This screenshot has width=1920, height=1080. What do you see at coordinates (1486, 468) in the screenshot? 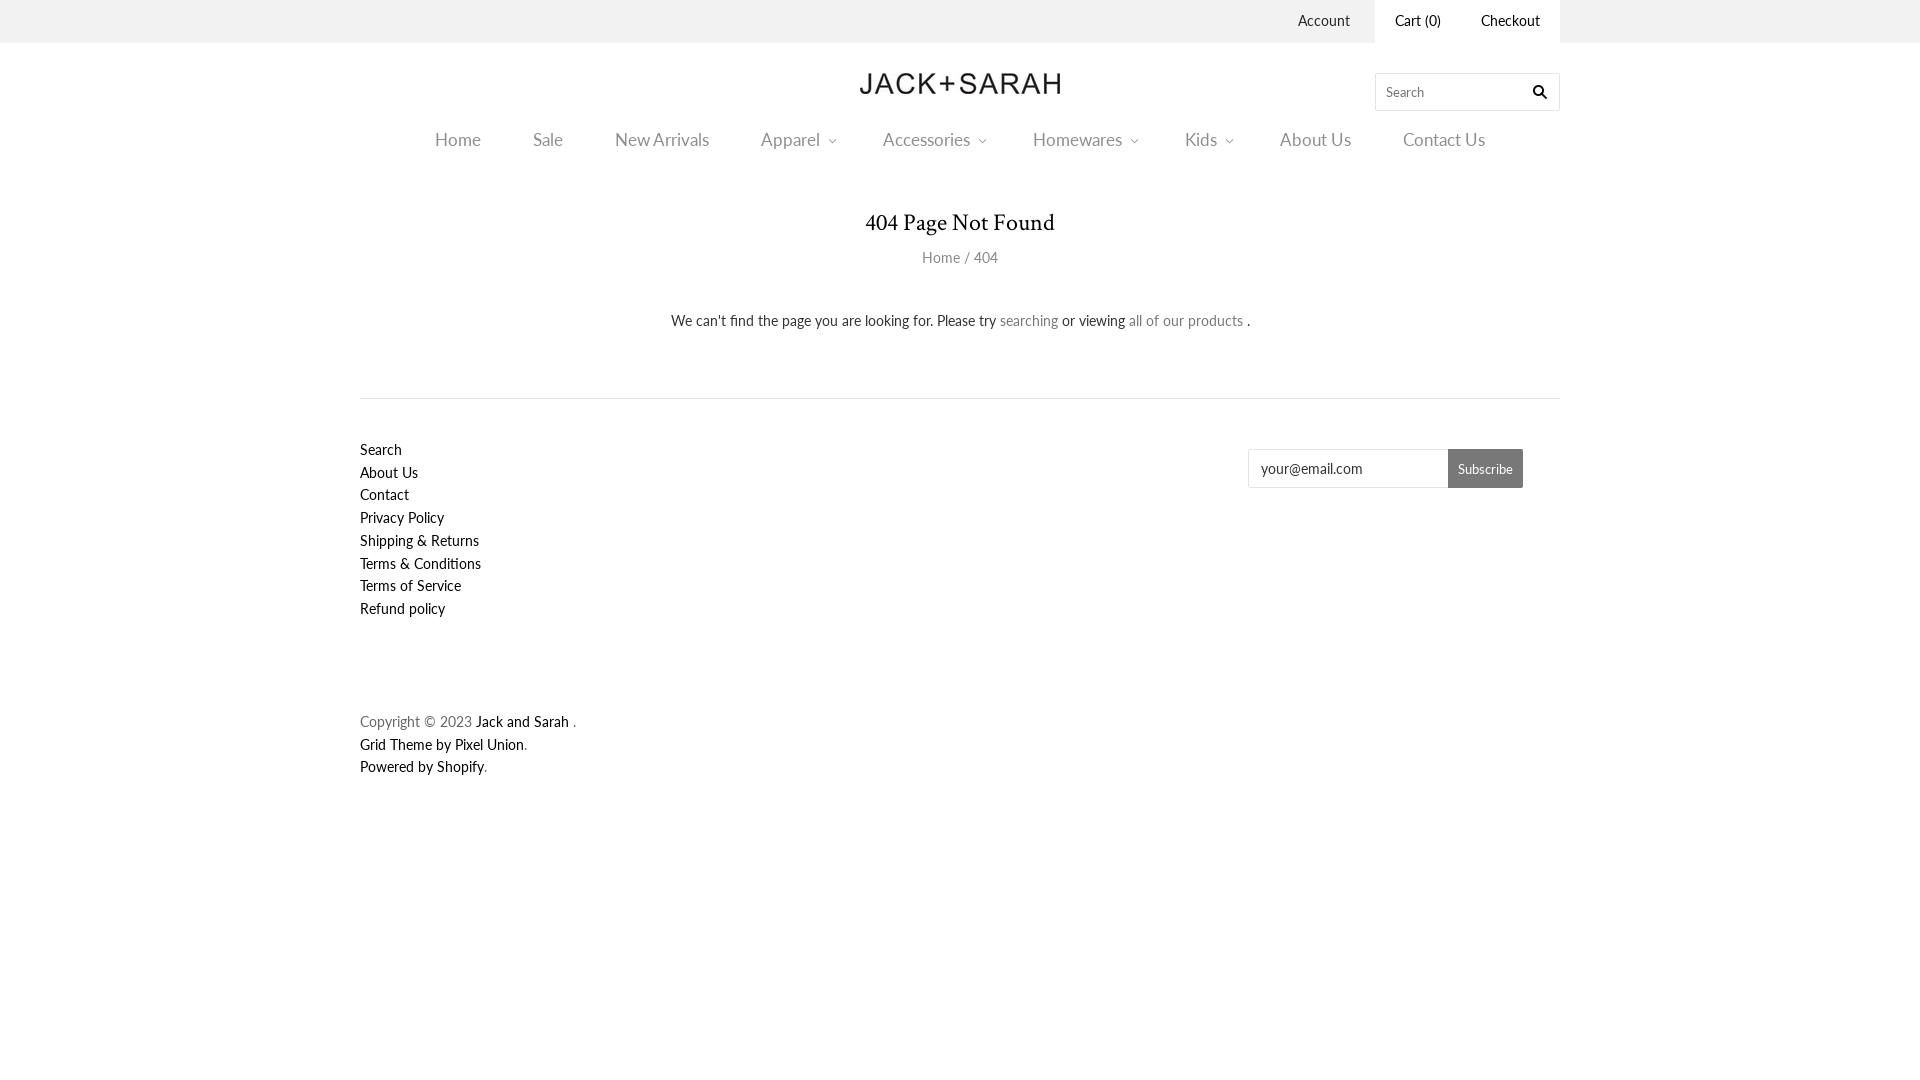
I see `Subscribe` at bounding box center [1486, 468].